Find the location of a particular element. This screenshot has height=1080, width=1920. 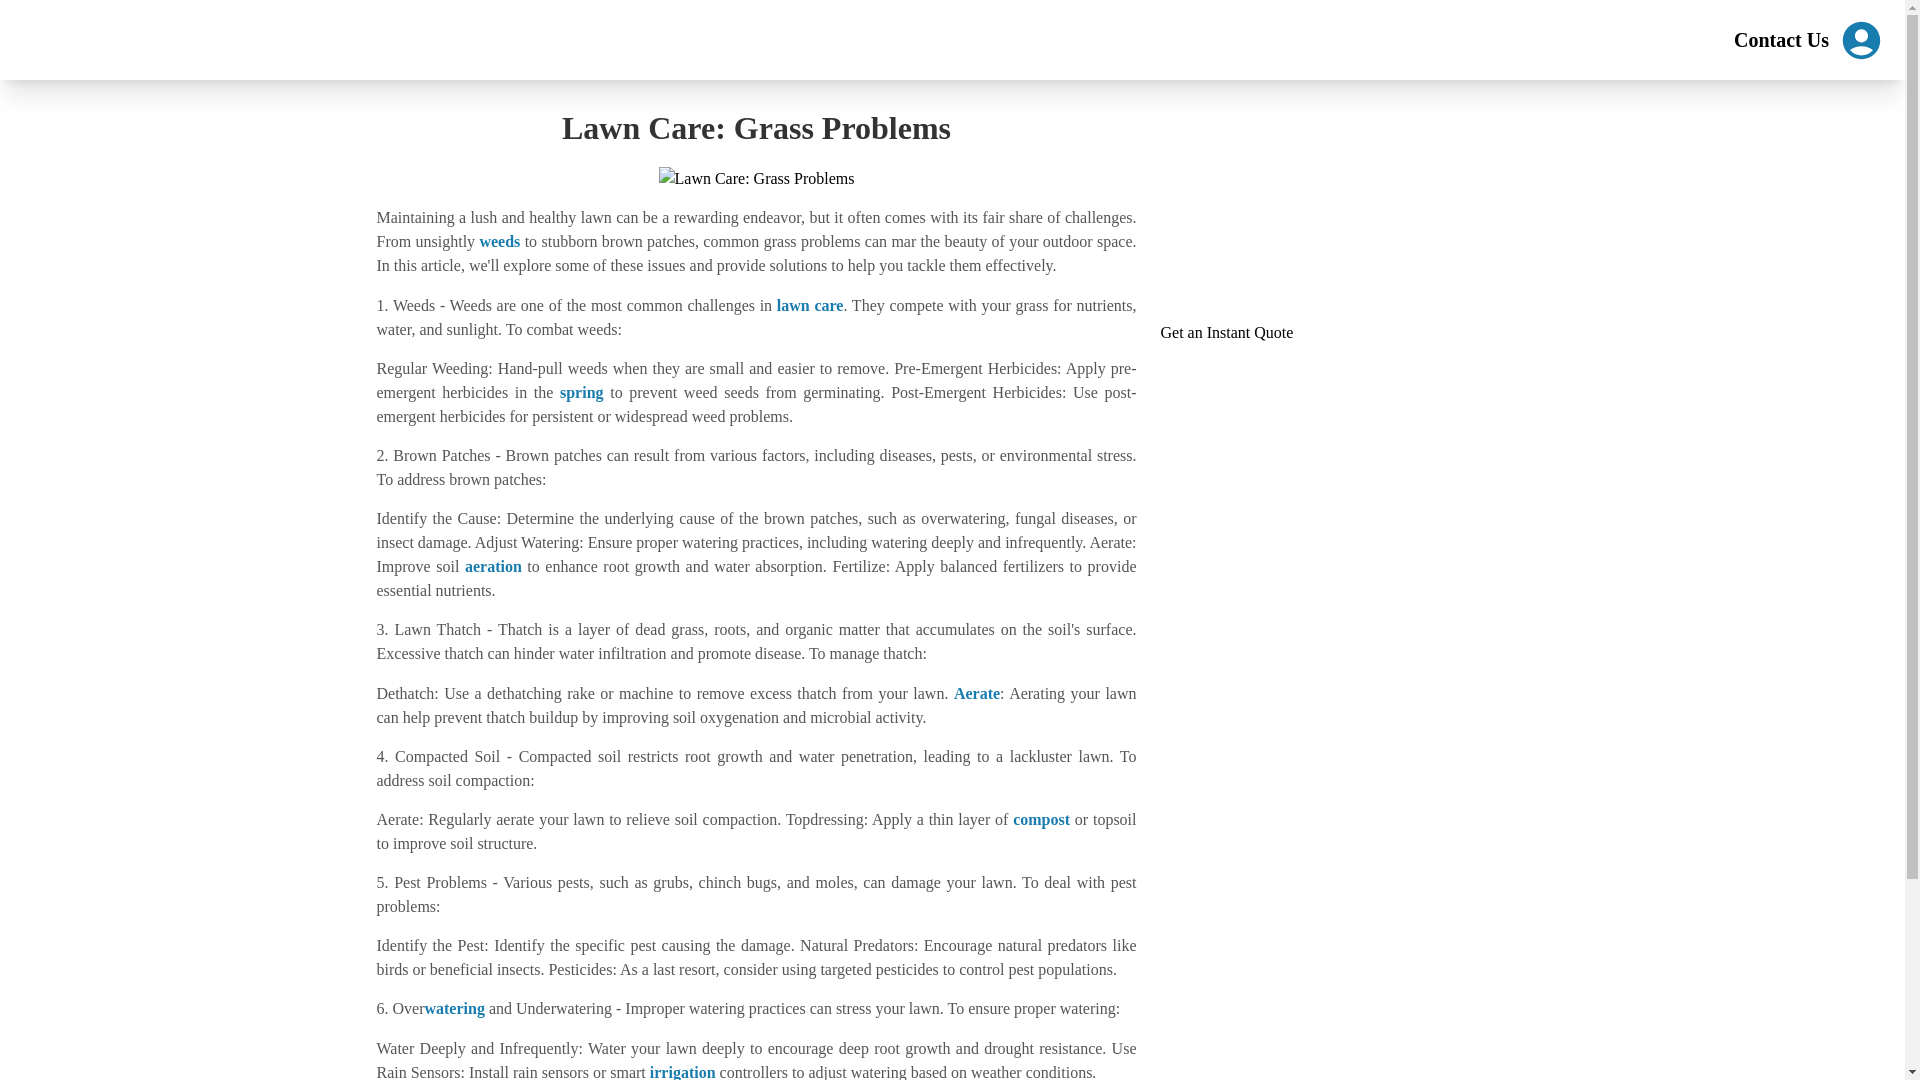

Contact Us is located at coordinates (1781, 40).